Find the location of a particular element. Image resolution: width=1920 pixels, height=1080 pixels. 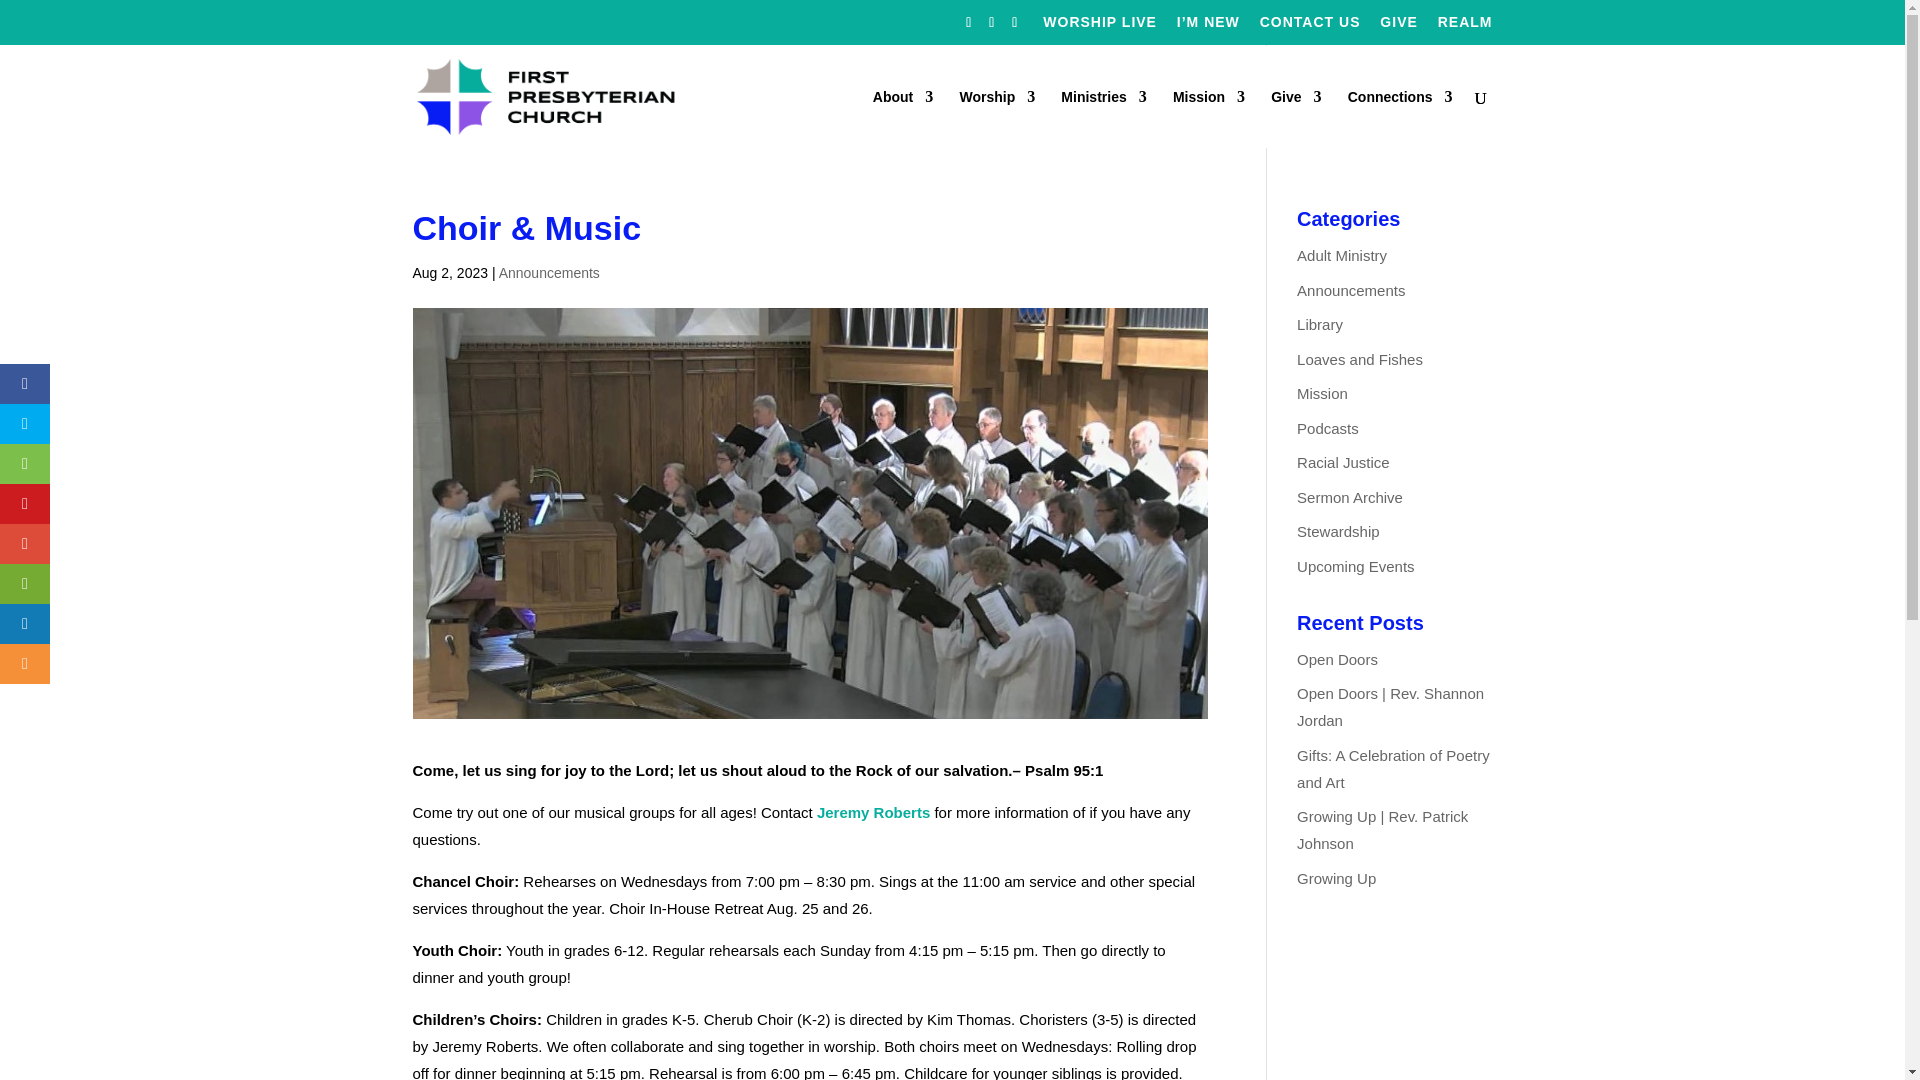

CONTACT US is located at coordinates (1310, 26).